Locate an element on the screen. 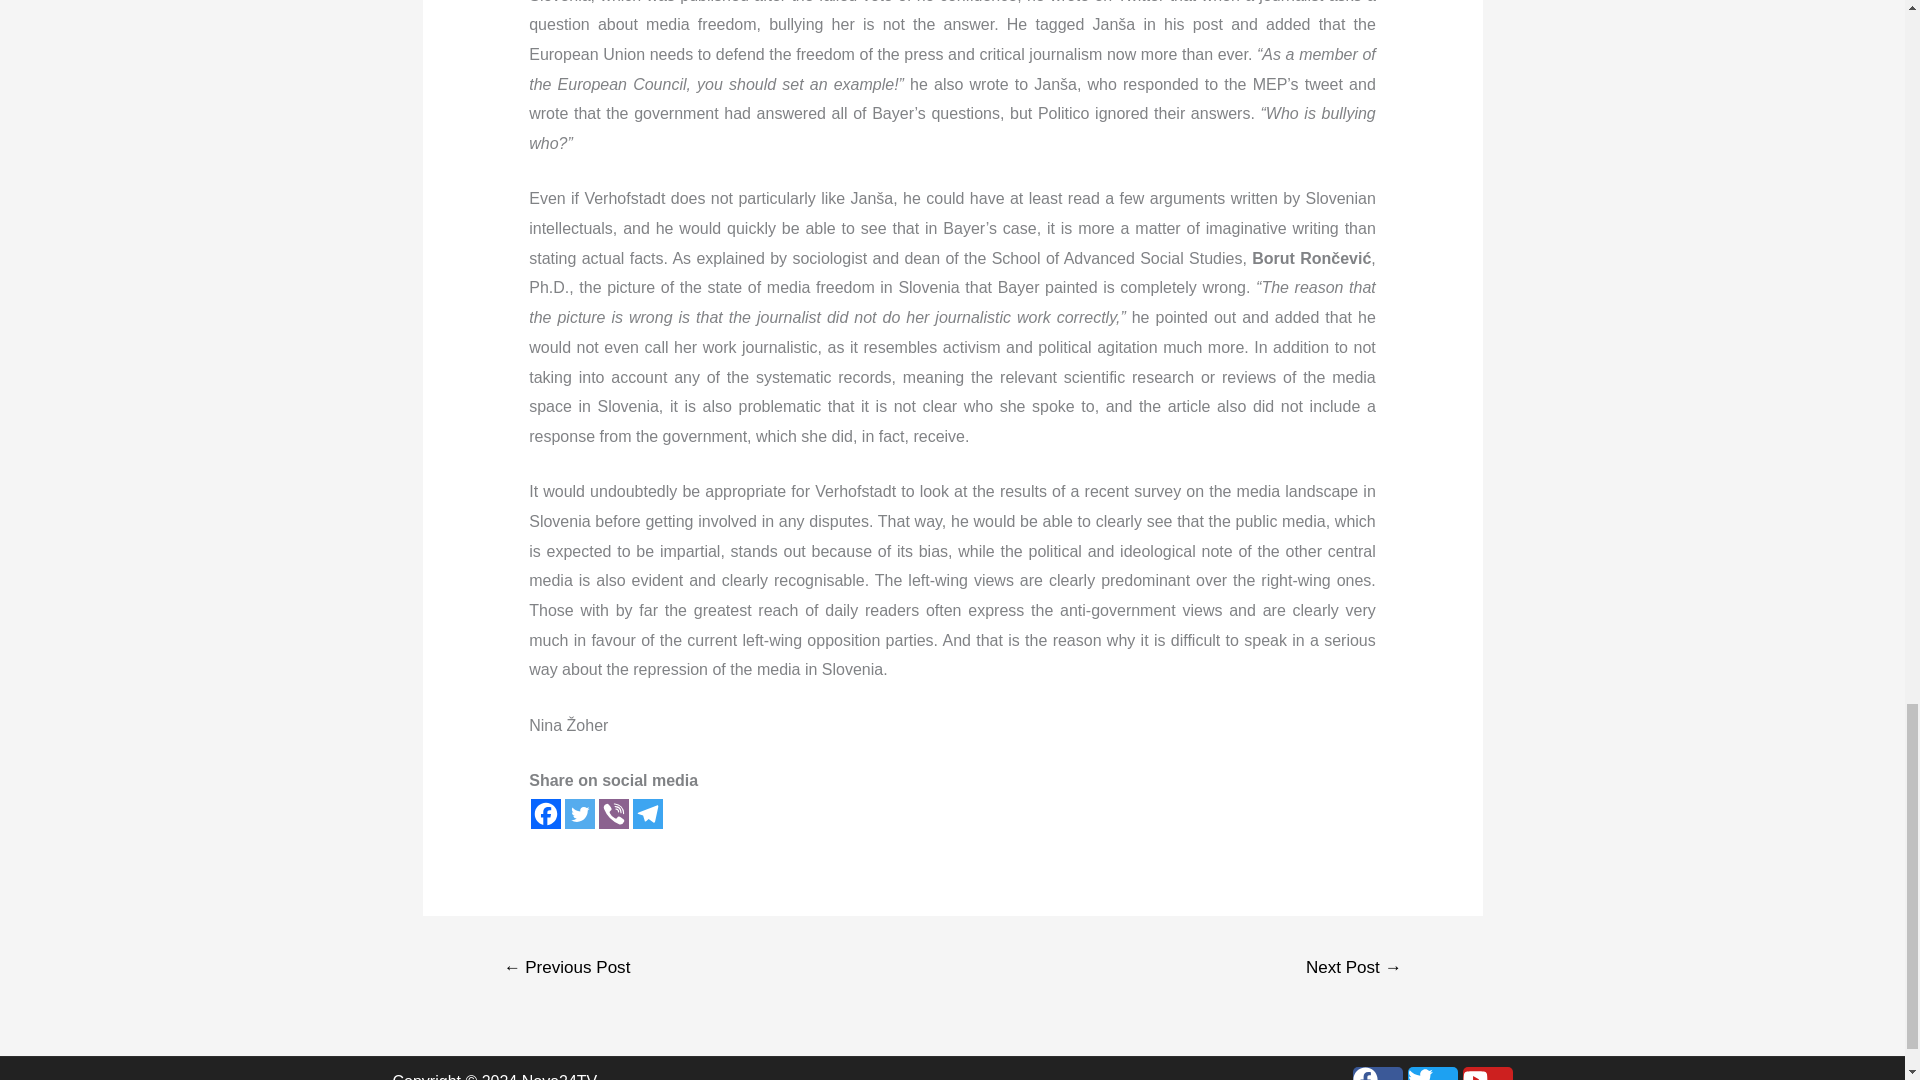 The height and width of the screenshot is (1080, 1920). Facebook is located at coordinates (546, 814).